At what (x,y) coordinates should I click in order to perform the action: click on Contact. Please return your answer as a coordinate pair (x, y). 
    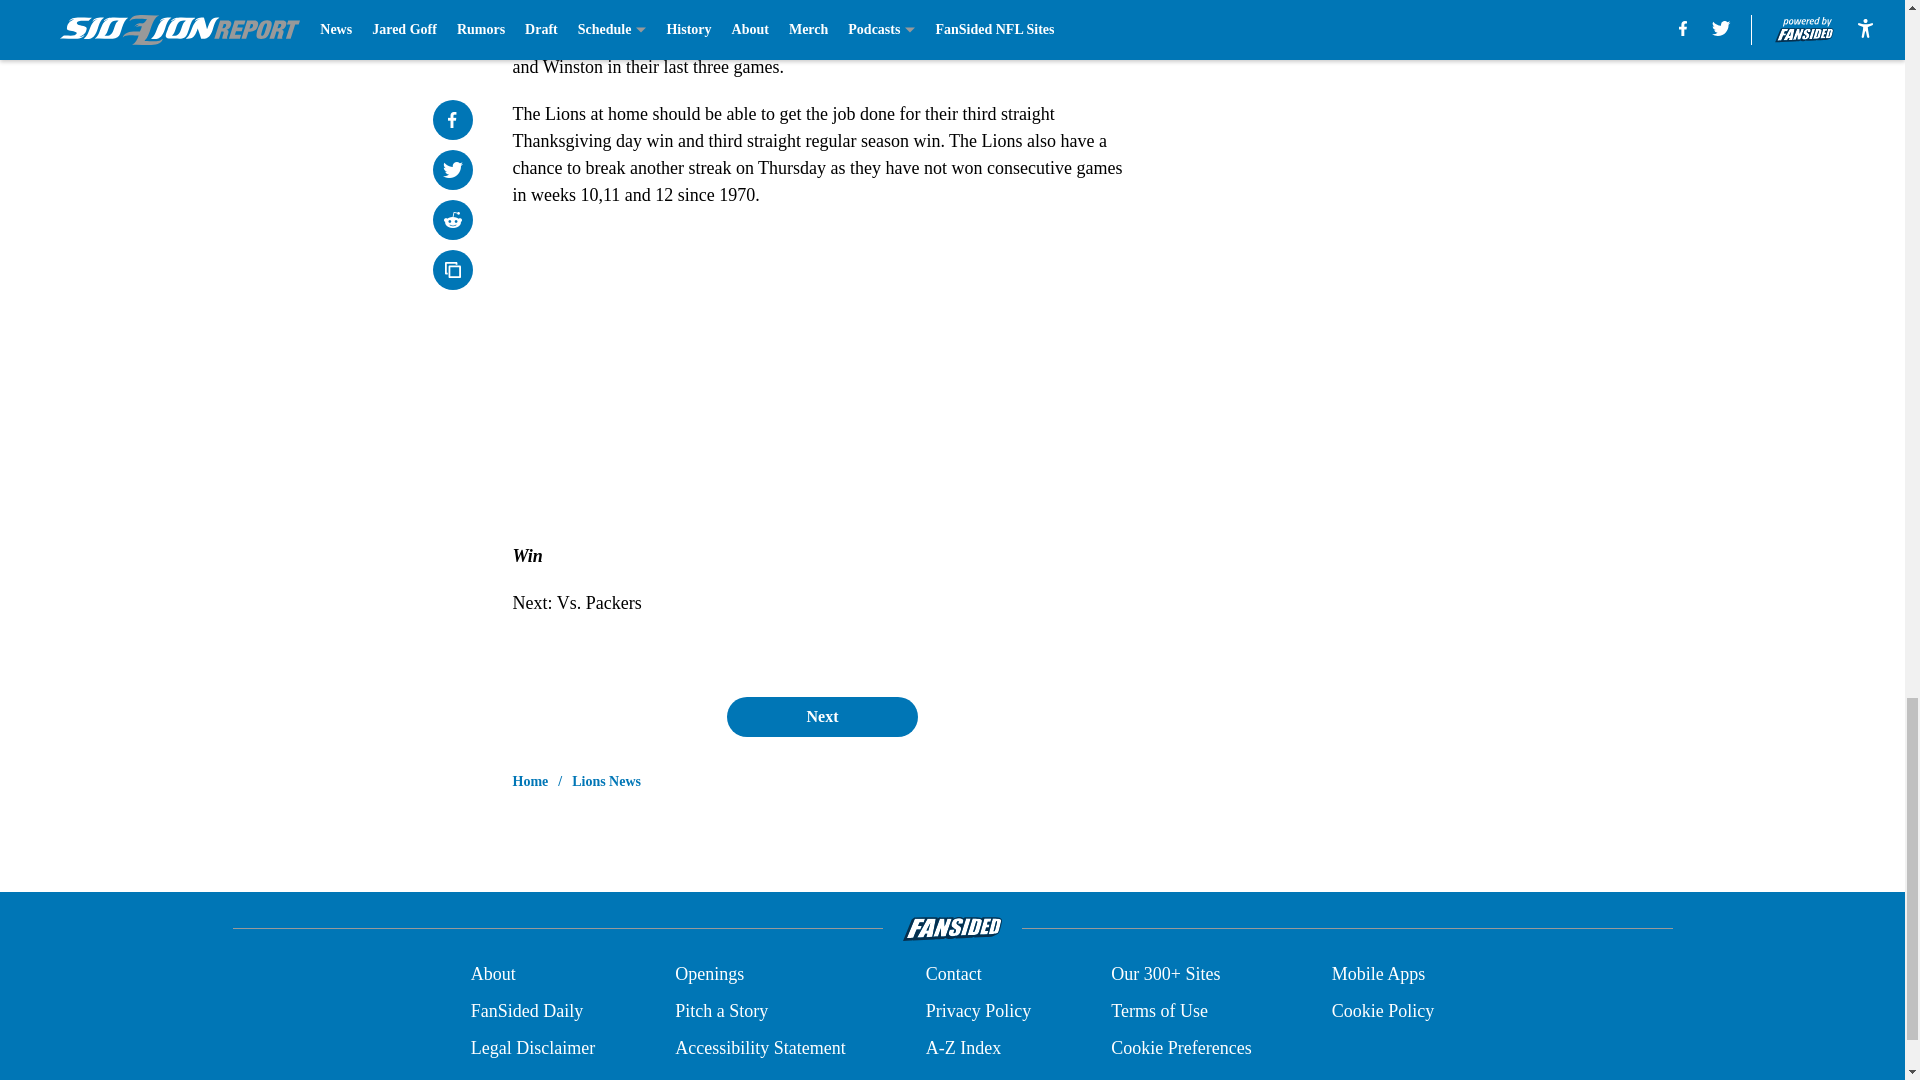
    Looking at the image, I should click on (953, 974).